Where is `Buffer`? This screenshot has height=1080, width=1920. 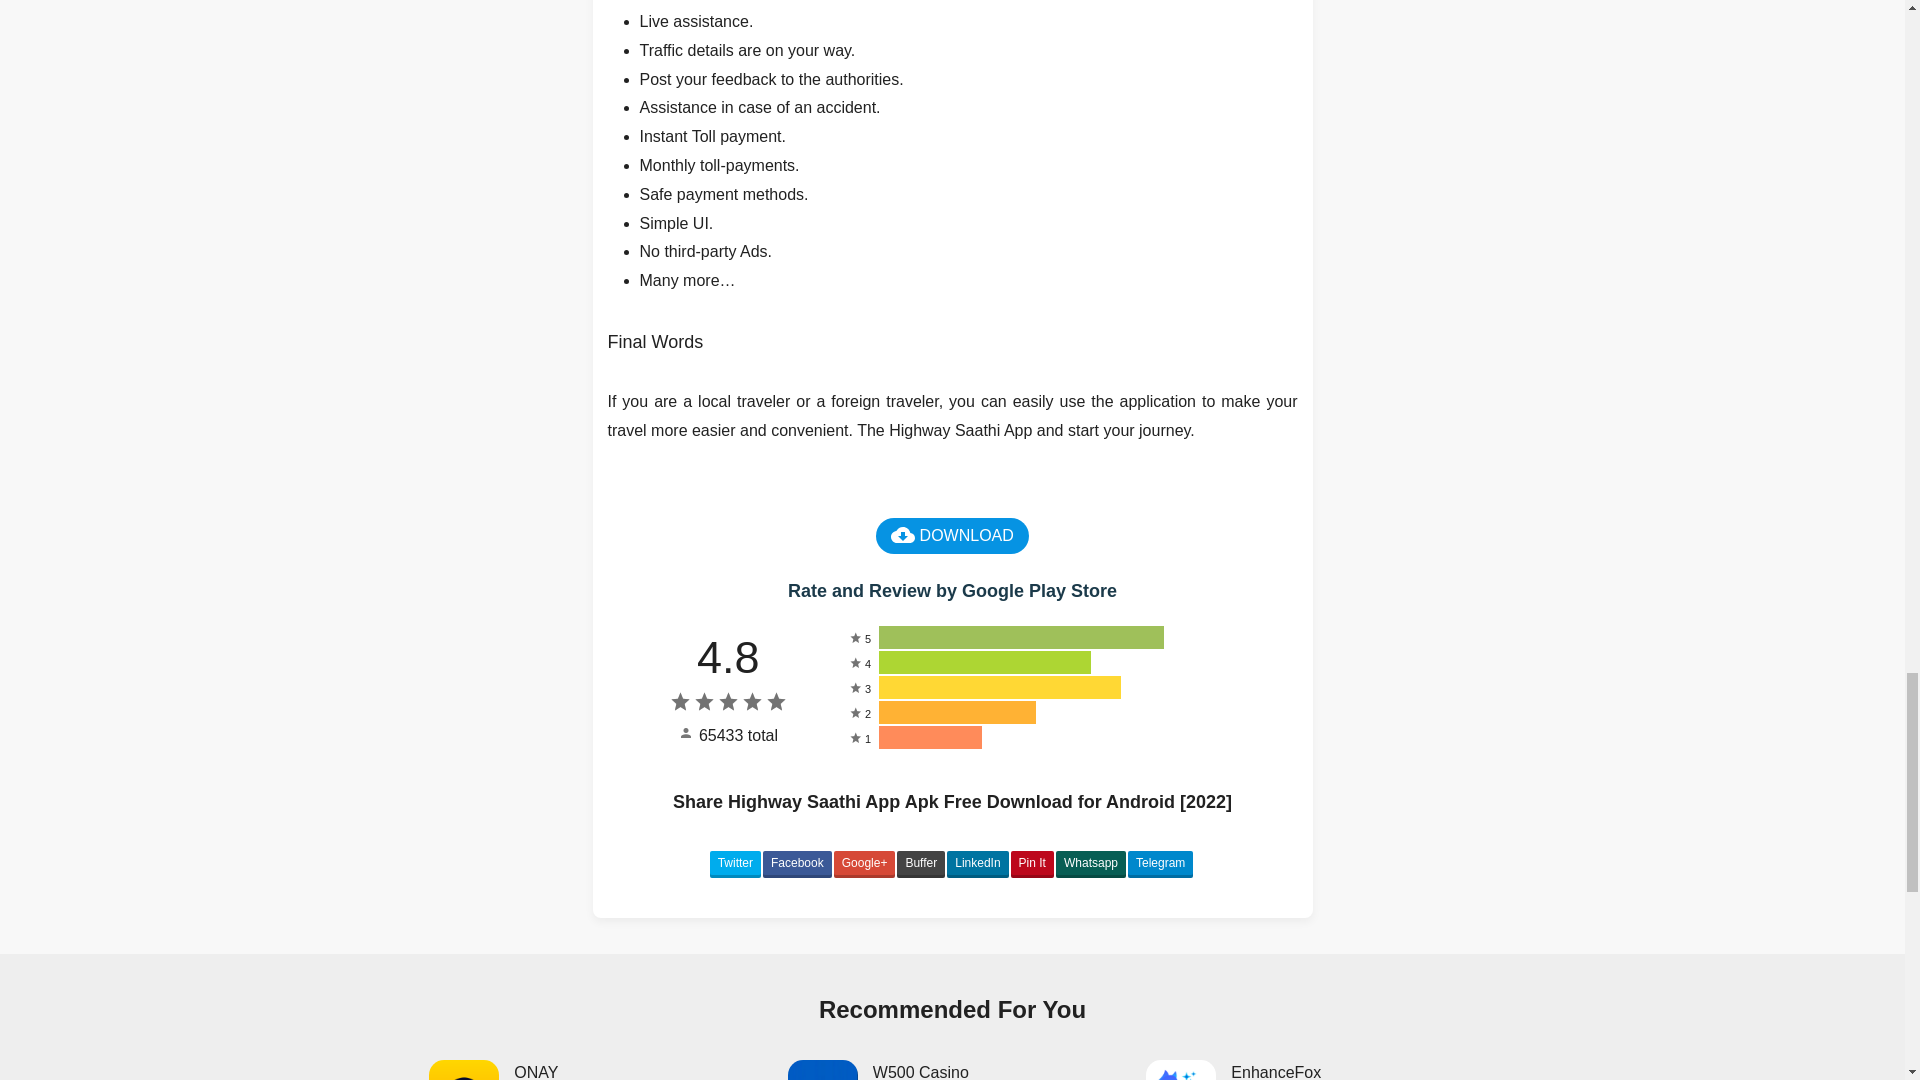 Buffer is located at coordinates (735, 865).